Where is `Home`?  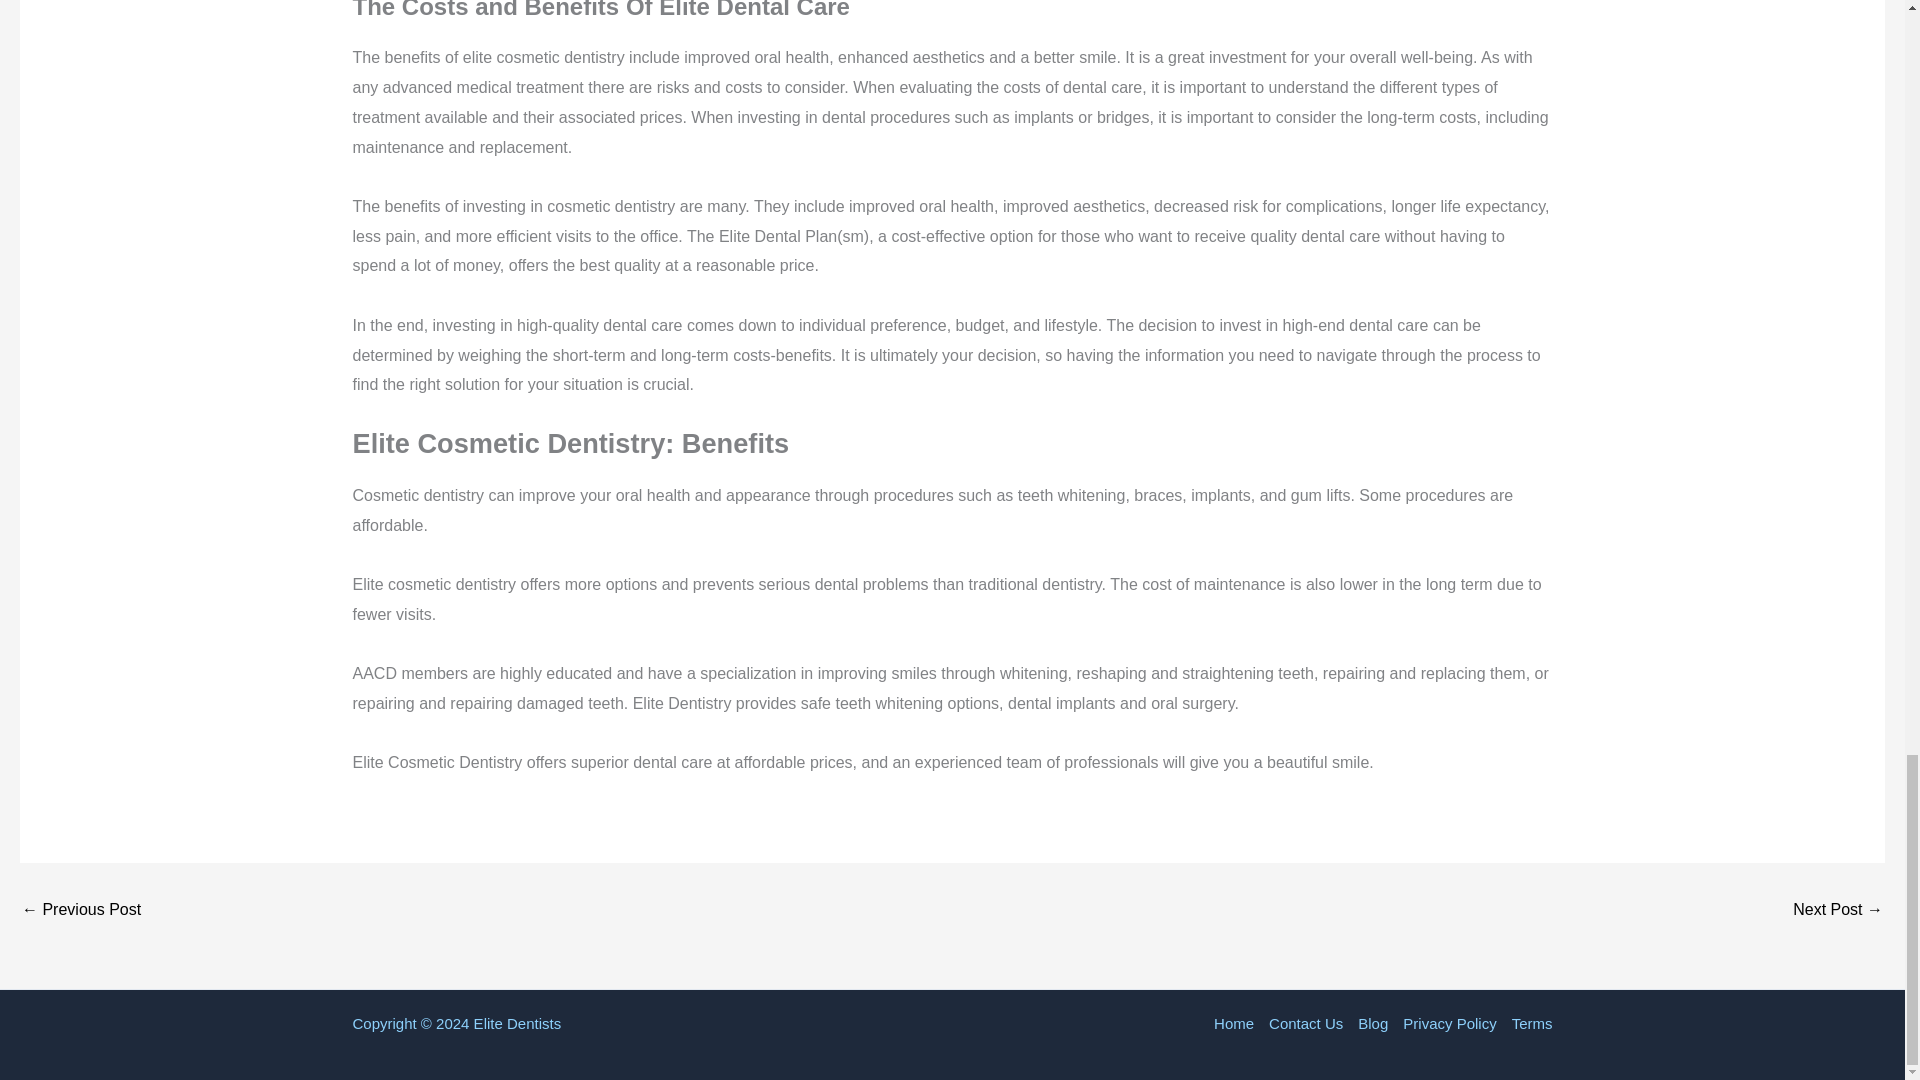 Home is located at coordinates (1237, 1023).